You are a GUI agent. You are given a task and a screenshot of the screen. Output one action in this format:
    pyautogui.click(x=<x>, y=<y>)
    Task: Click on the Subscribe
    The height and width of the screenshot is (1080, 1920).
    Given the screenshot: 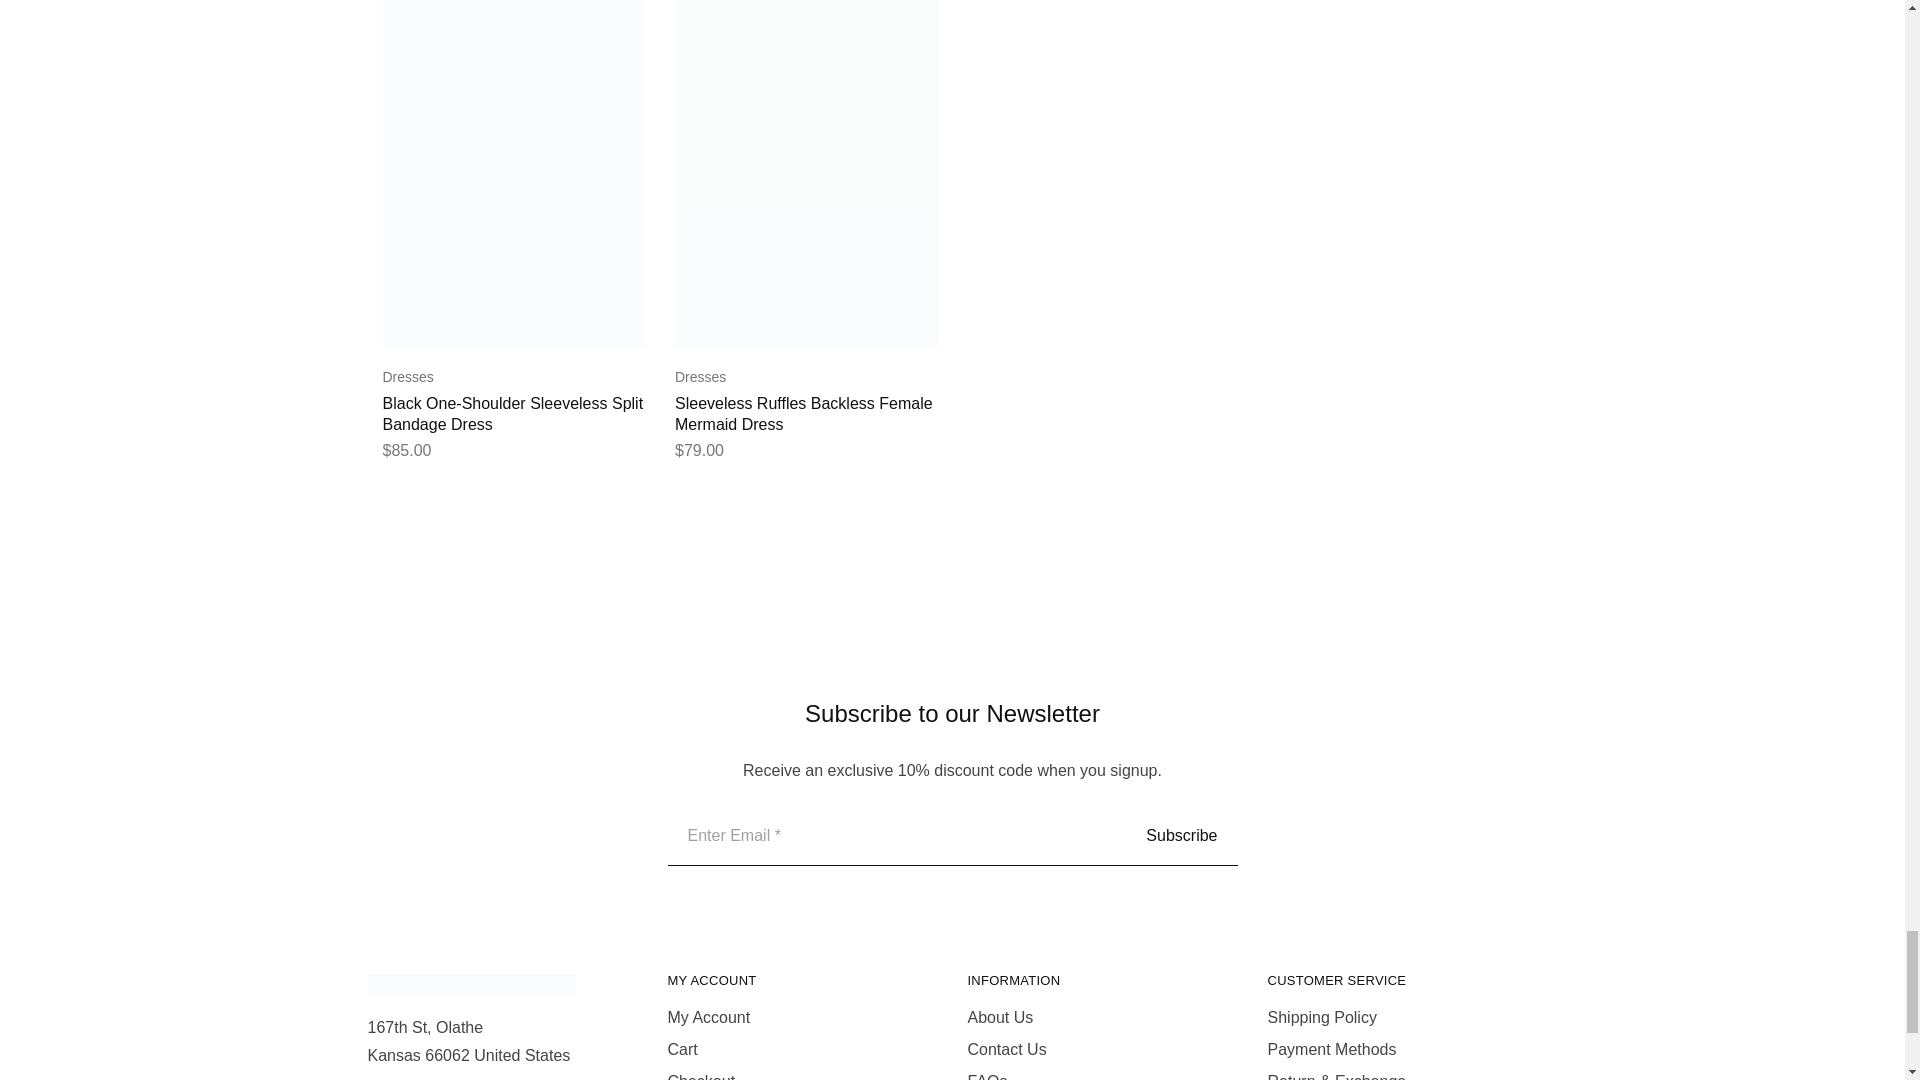 What is the action you would take?
    pyautogui.click(x=1180, y=836)
    